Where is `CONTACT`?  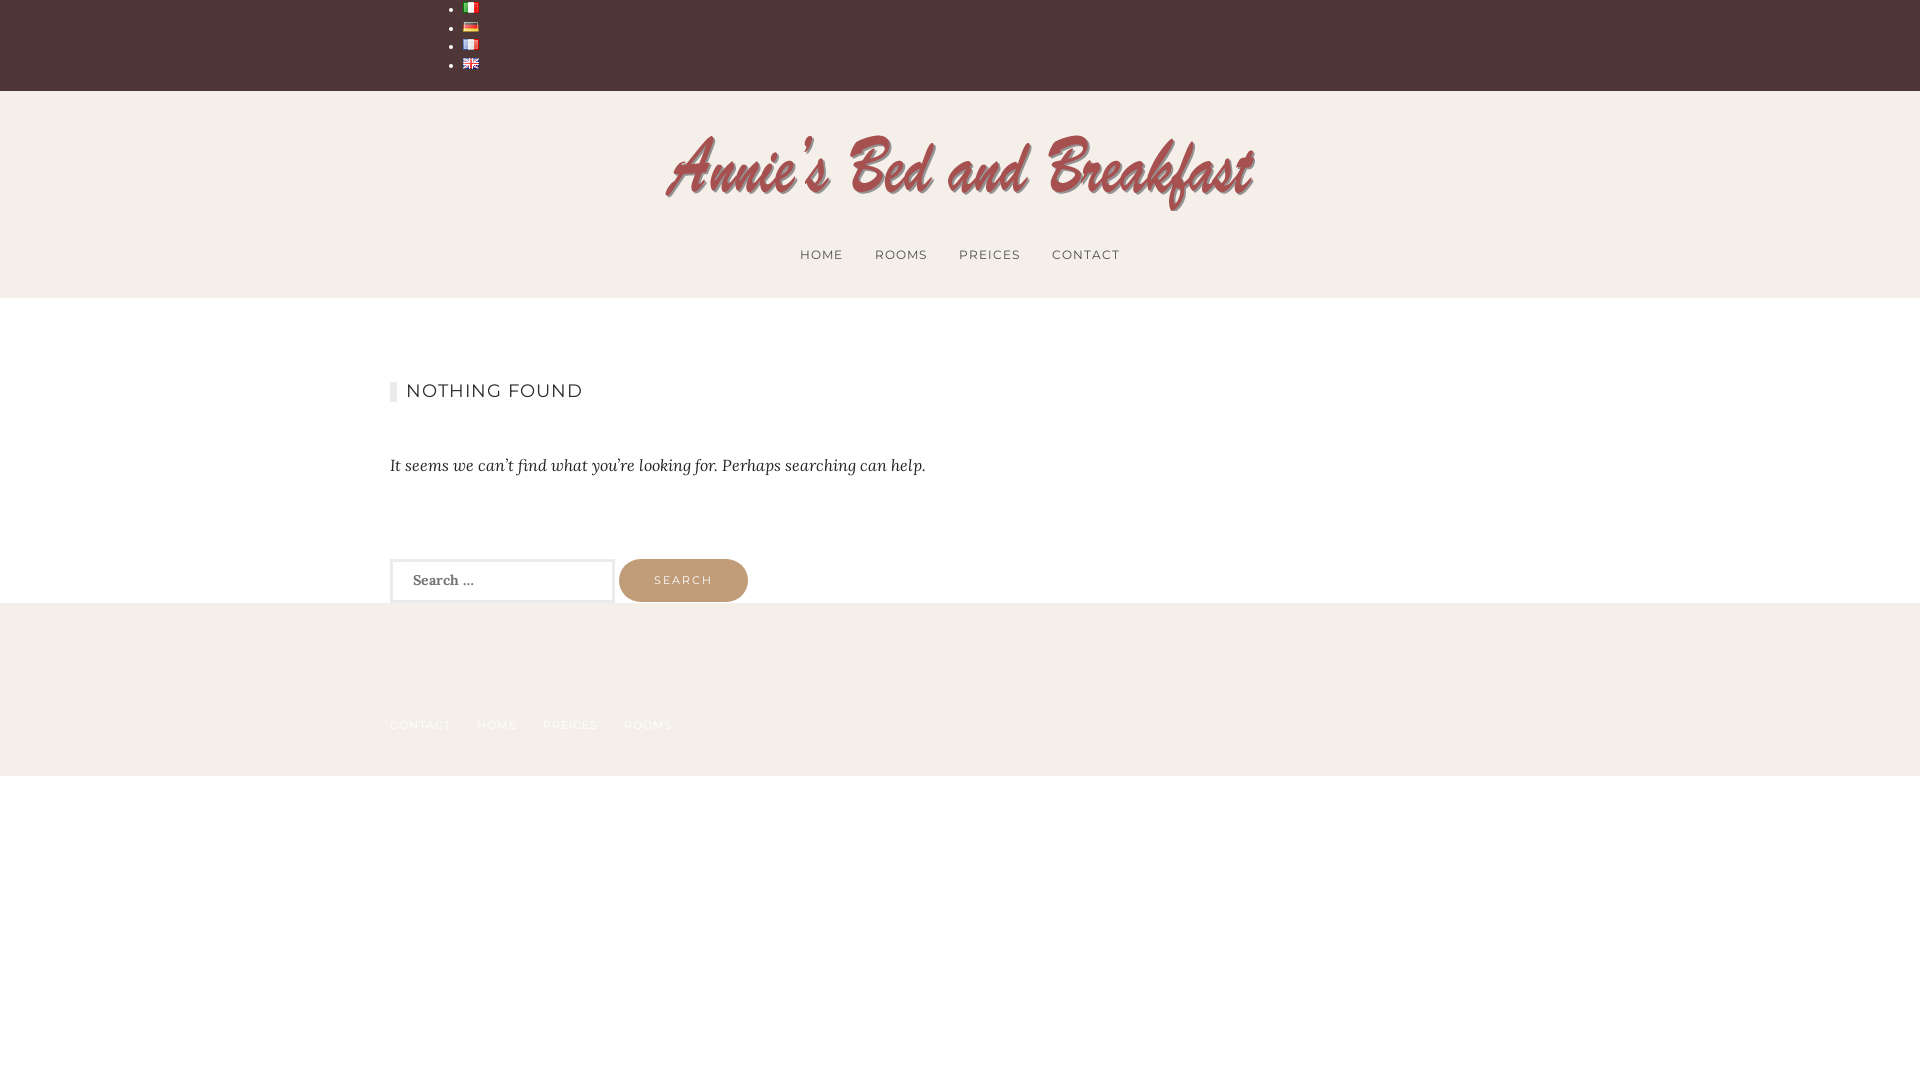 CONTACT is located at coordinates (1086, 255).